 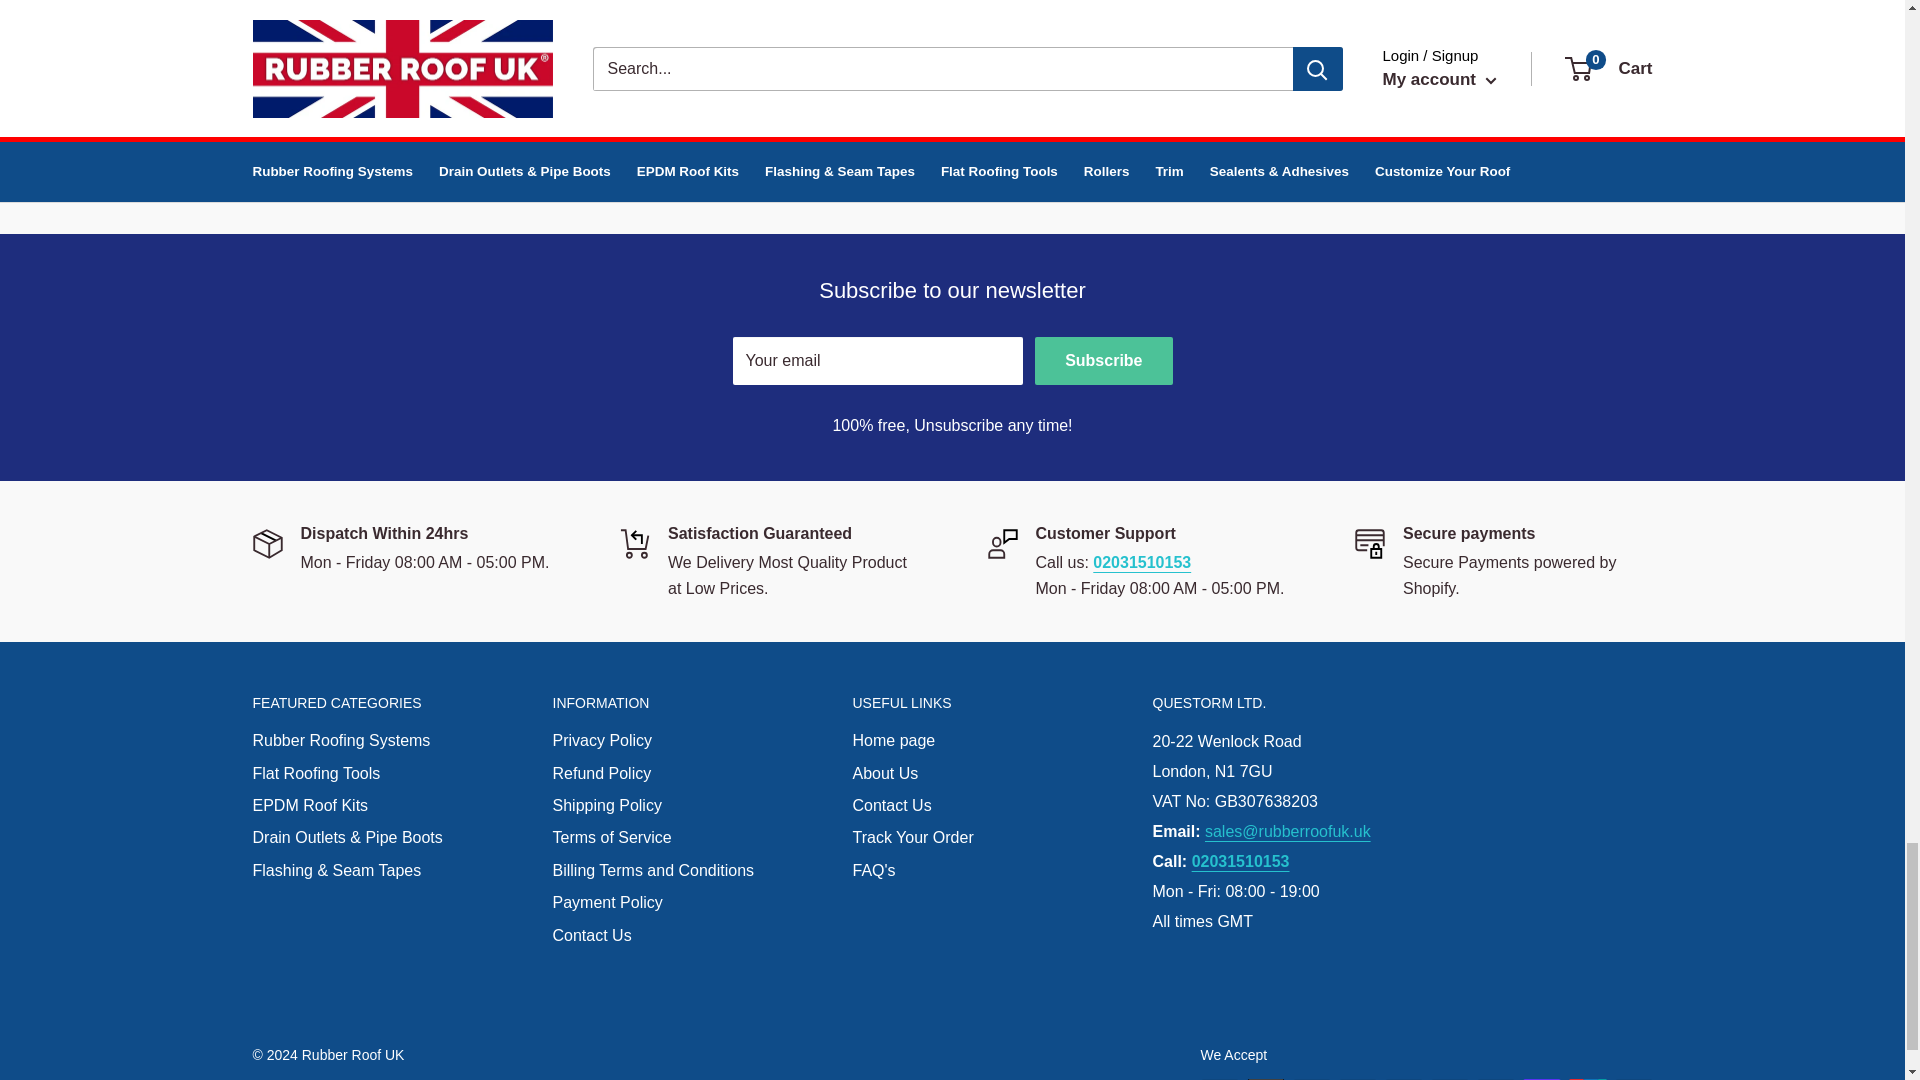 I want to click on 02031510153, so click(x=683, y=95).